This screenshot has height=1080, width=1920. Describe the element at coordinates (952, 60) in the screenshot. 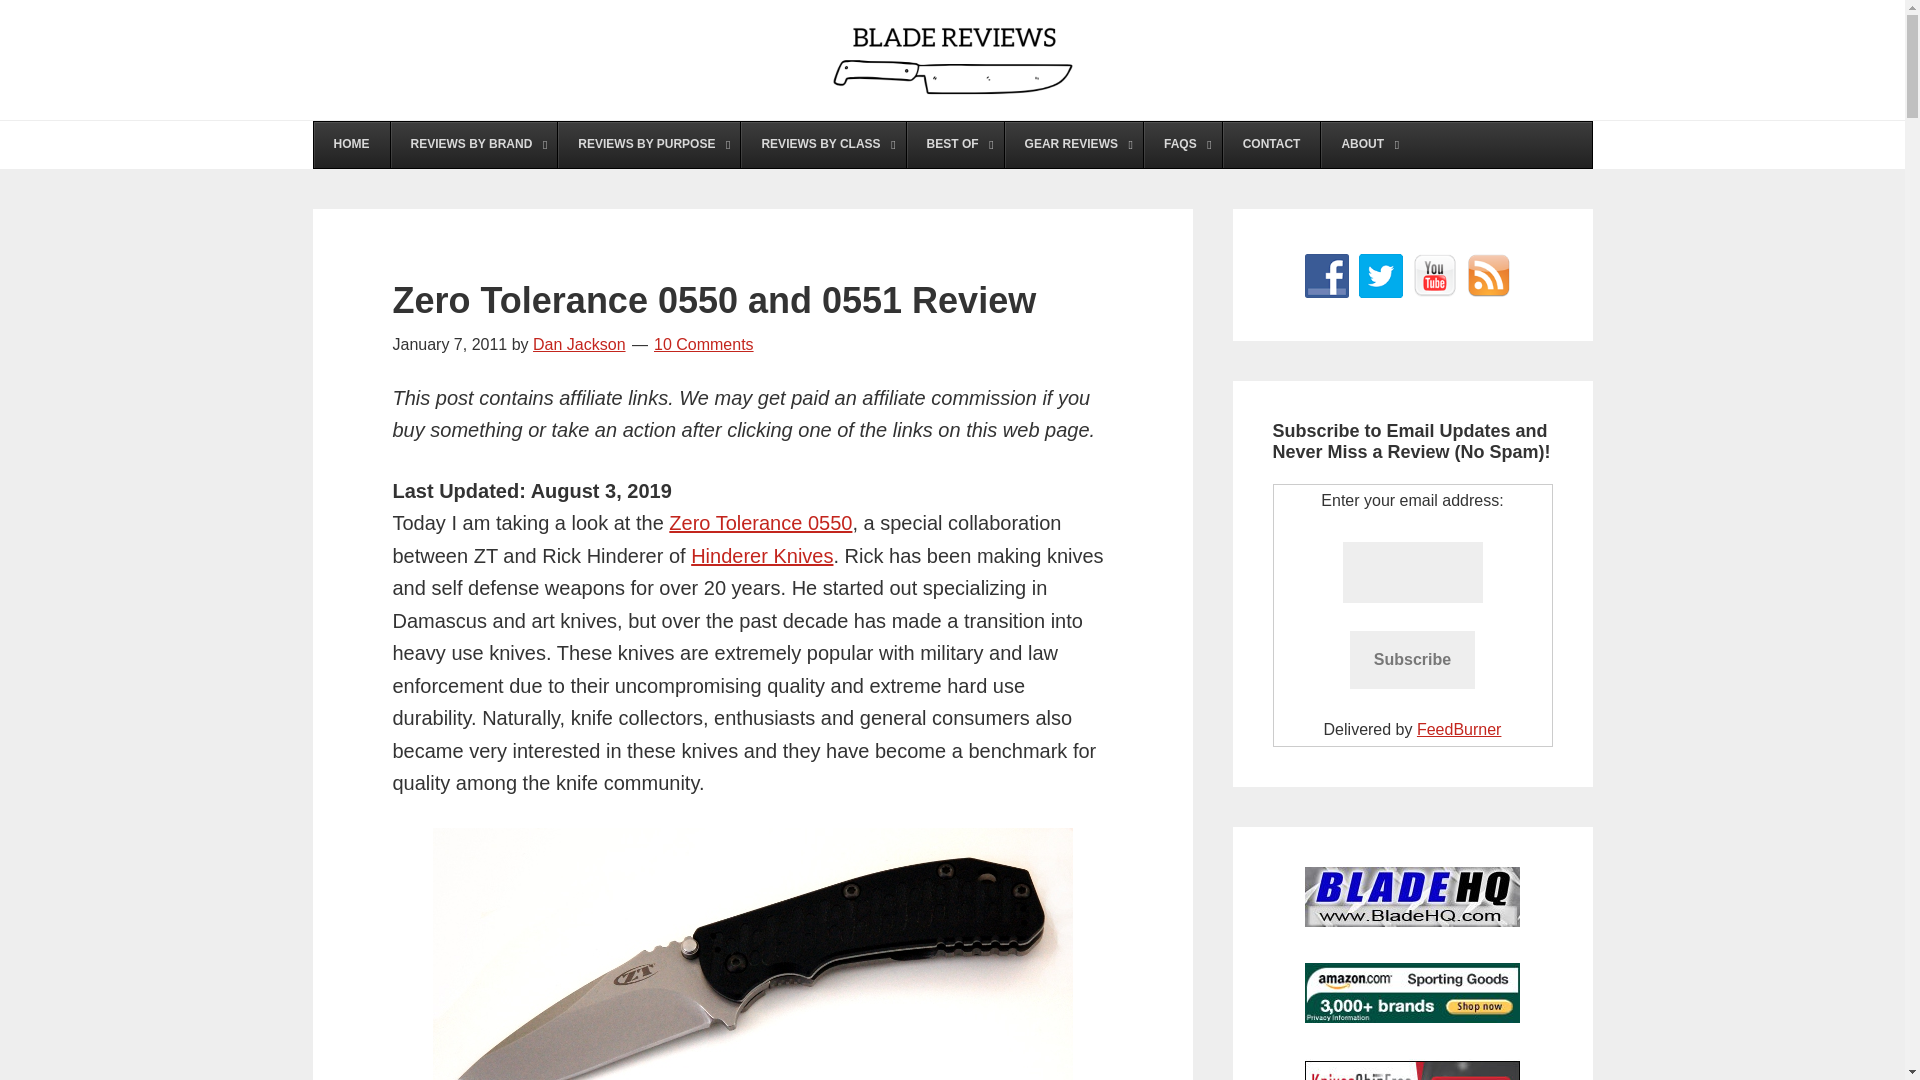

I see `BladeReviews.com` at that location.